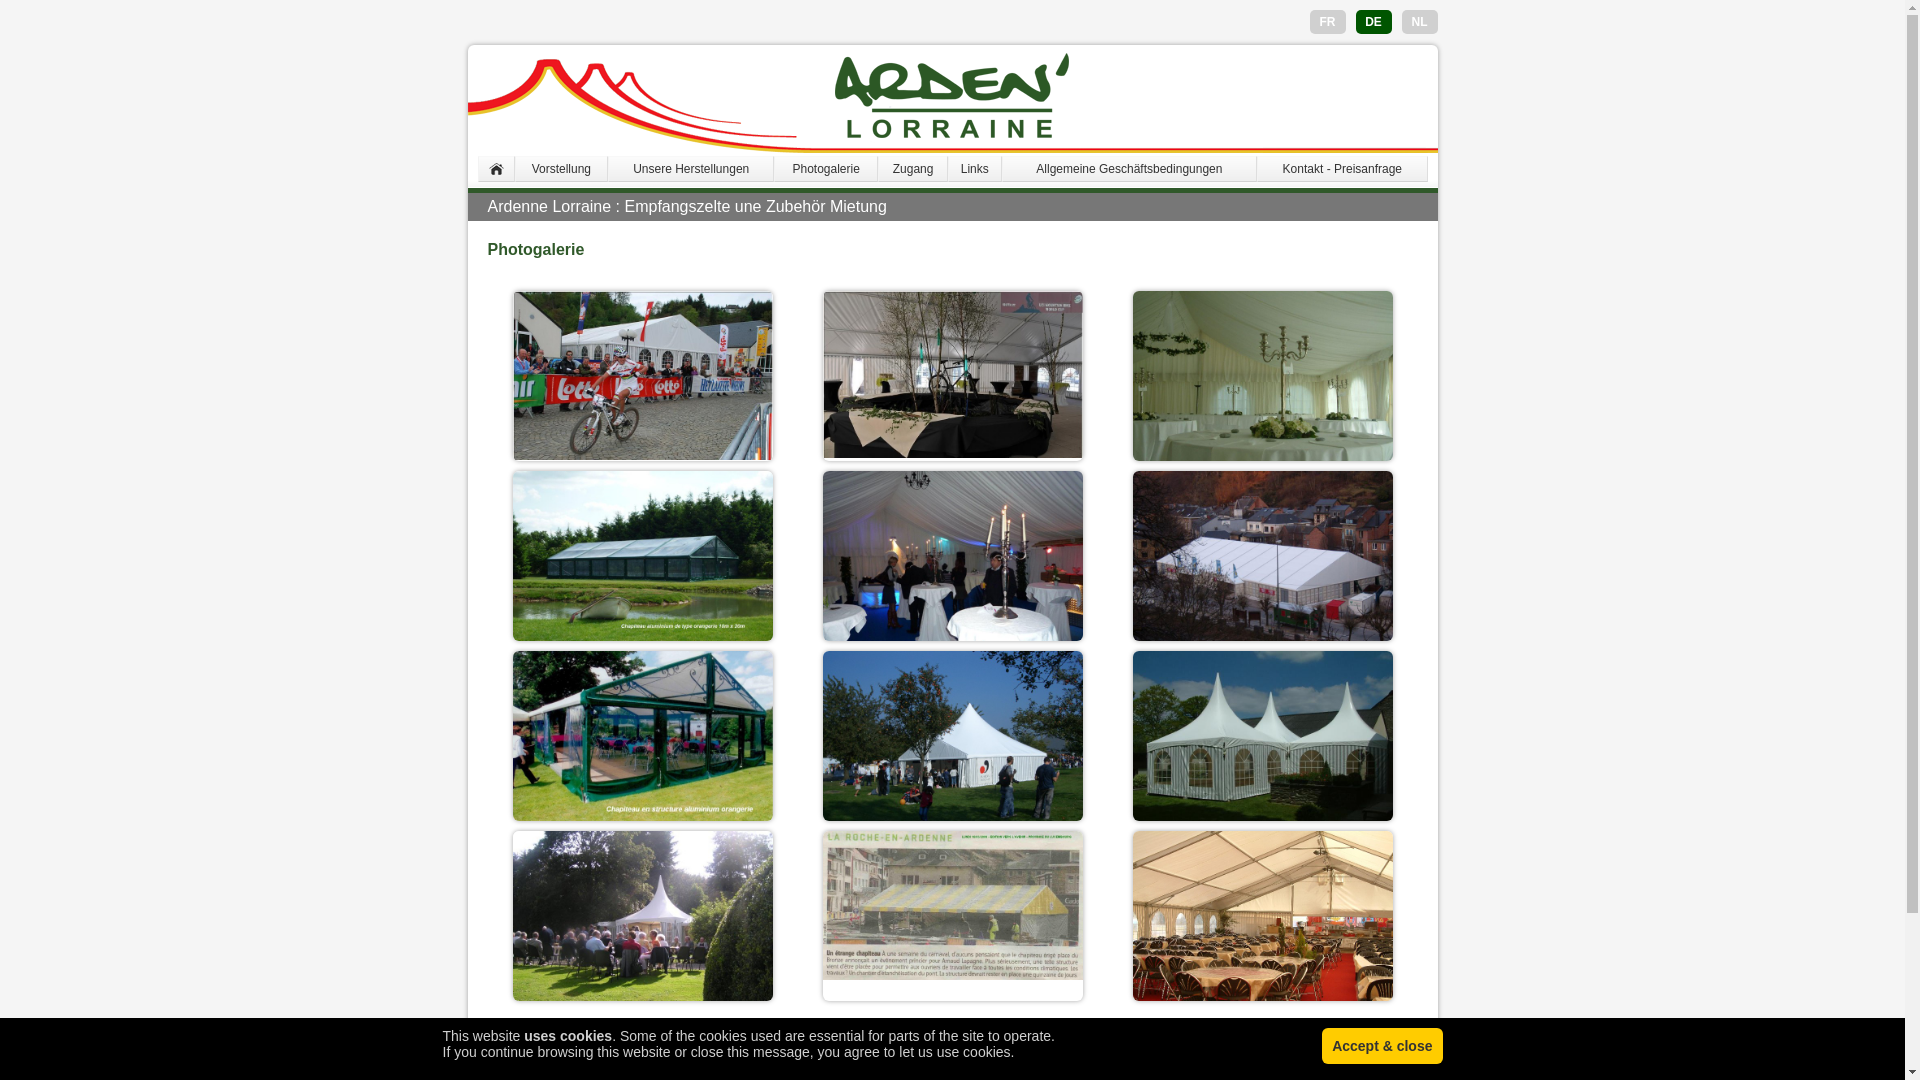 The width and height of the screenshot is (1920, 1080). Describe the element at coordinates (1328, 22) in the screenshot. I see `FR` at that location.